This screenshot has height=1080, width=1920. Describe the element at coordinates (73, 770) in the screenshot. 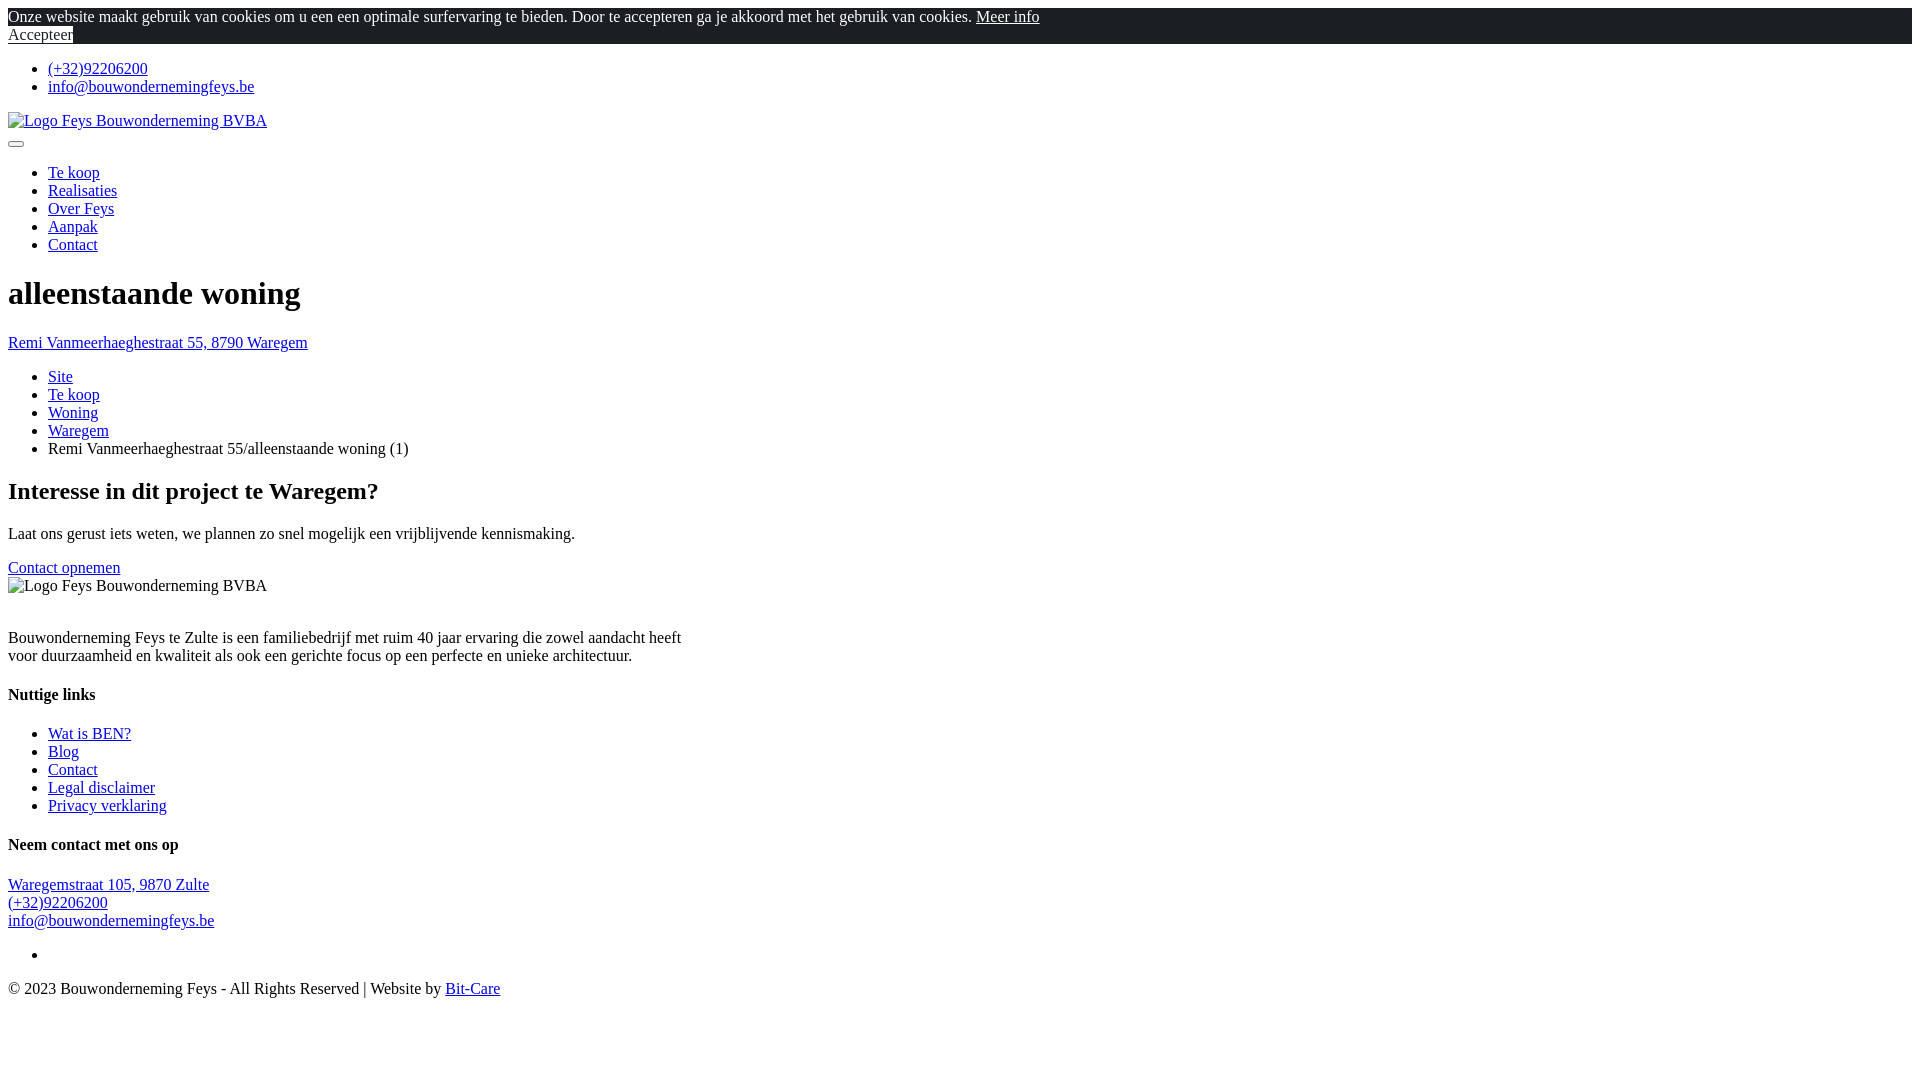

I see `Contact` at that location.